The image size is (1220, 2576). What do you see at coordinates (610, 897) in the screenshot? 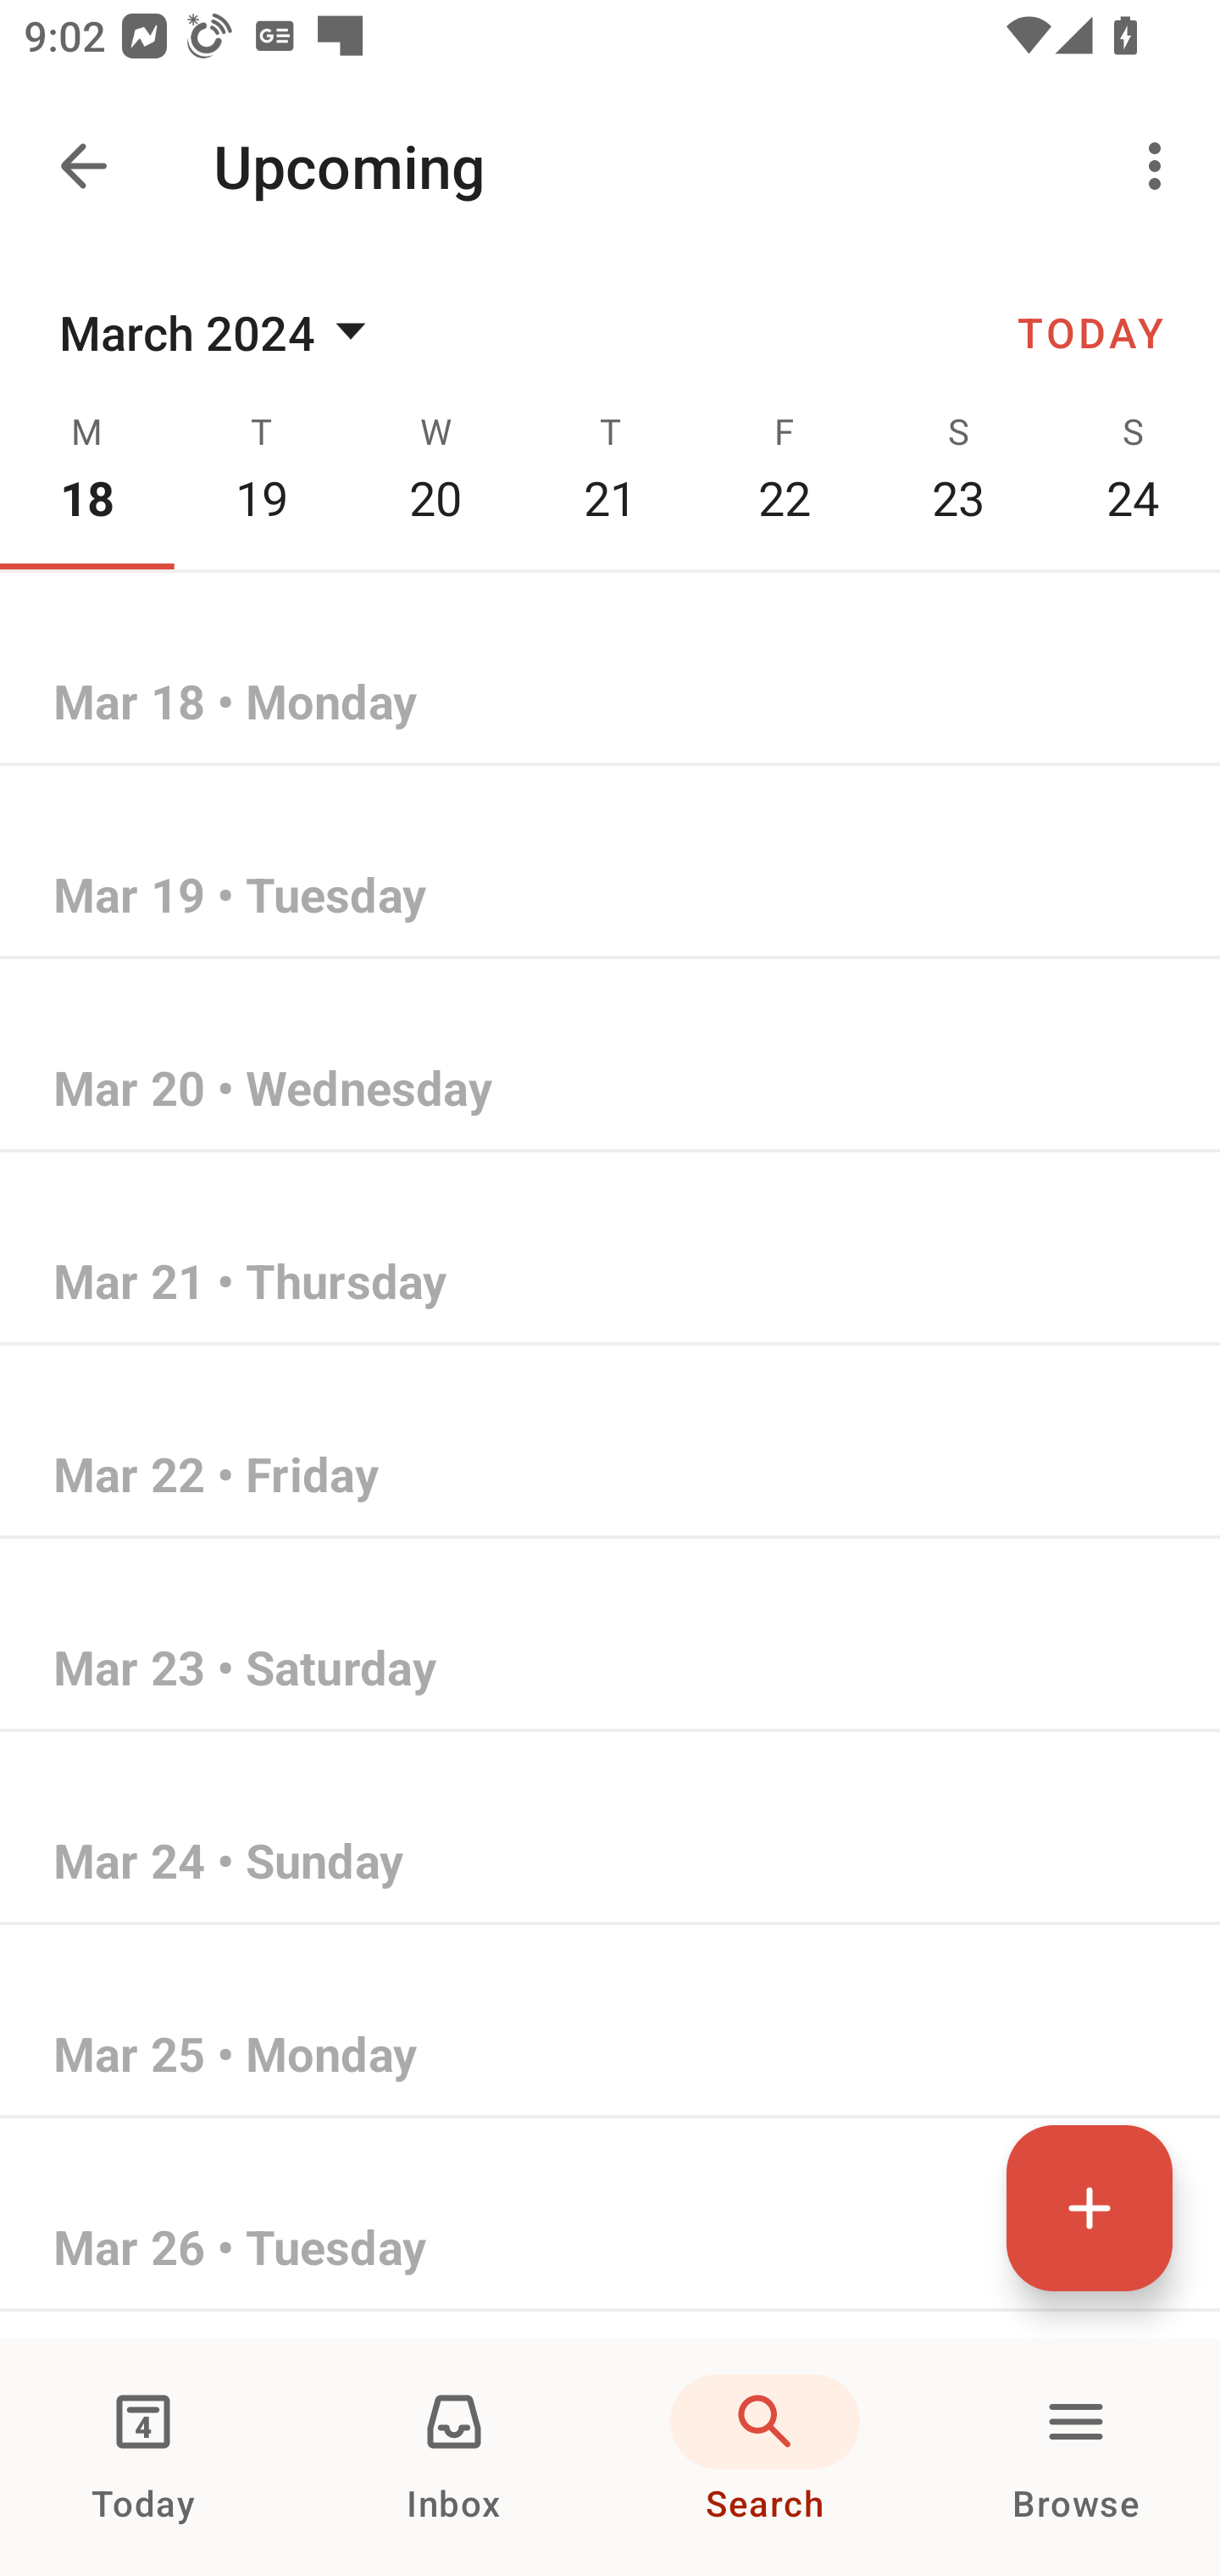
I see `Mar 19 • Tuesday` at bounding box center [610, 897].